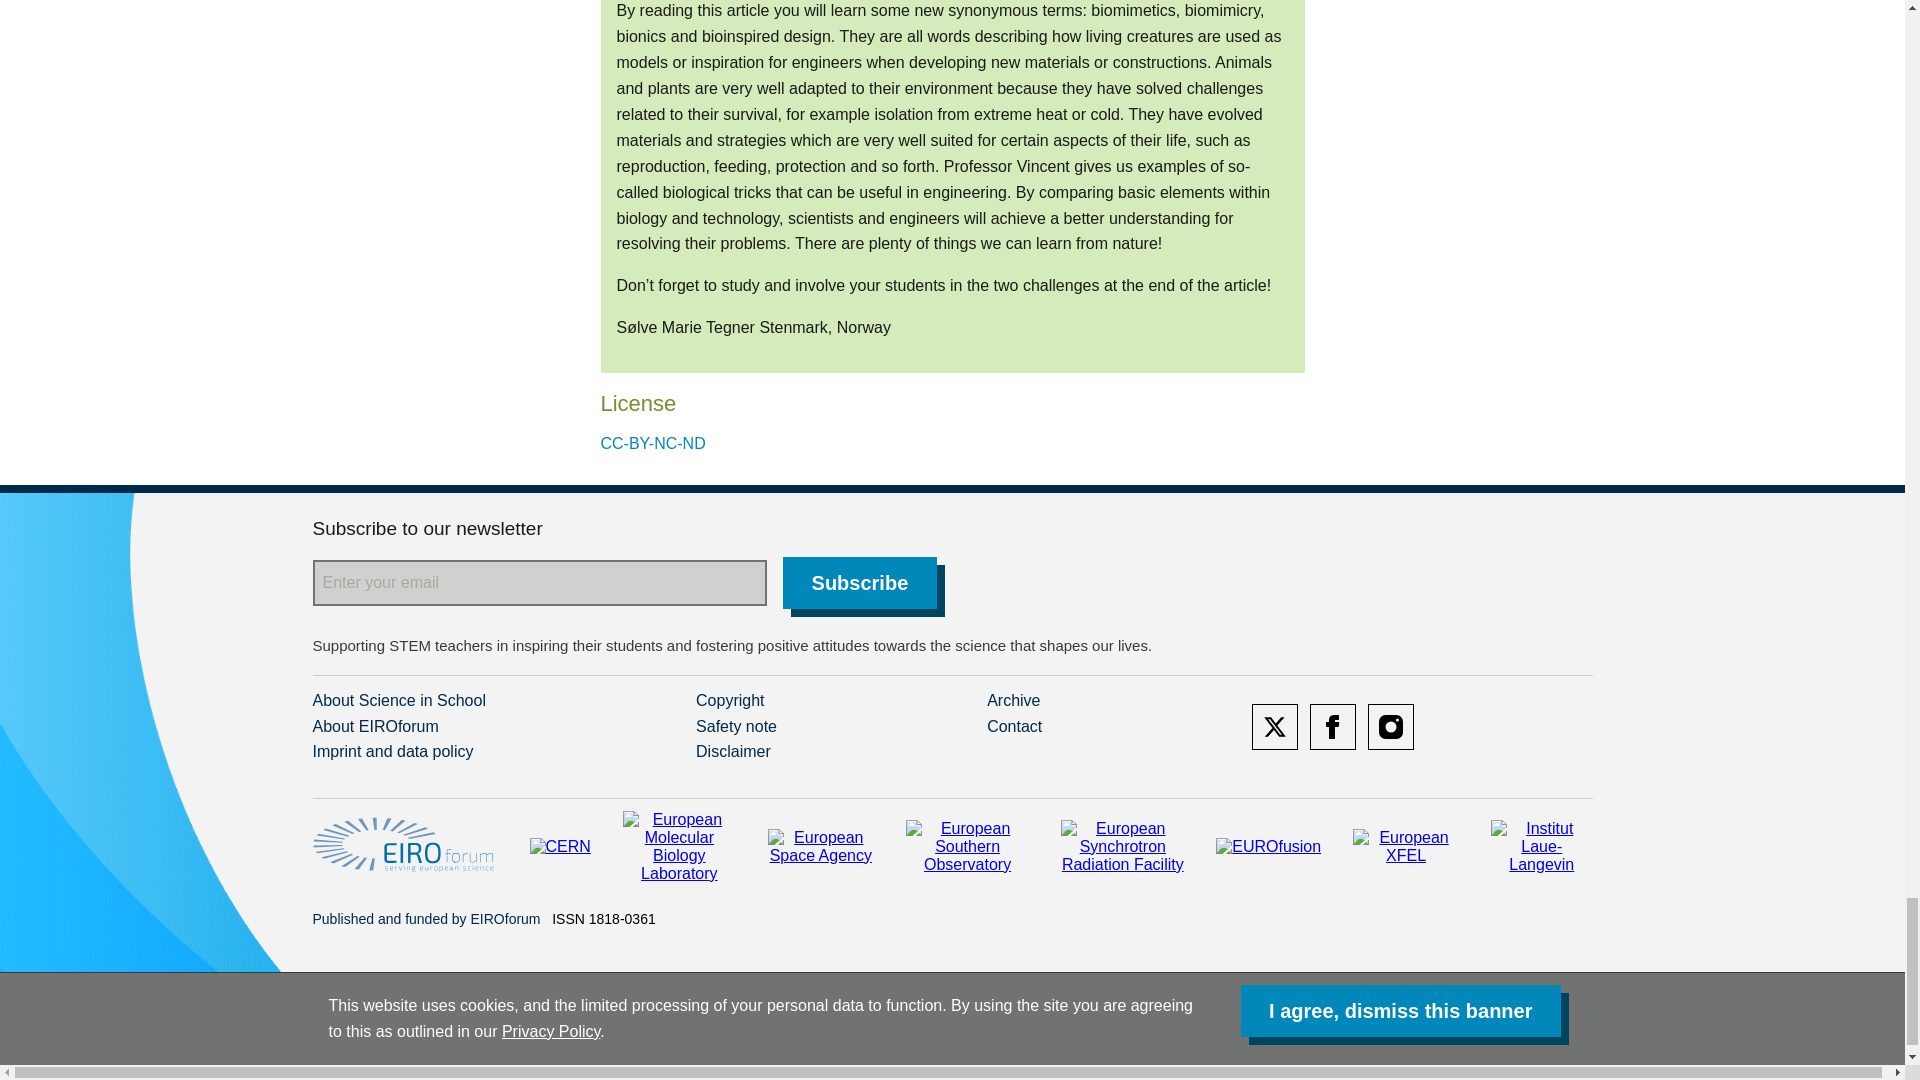  I want to click on European XFEL, so click(1406, 847).